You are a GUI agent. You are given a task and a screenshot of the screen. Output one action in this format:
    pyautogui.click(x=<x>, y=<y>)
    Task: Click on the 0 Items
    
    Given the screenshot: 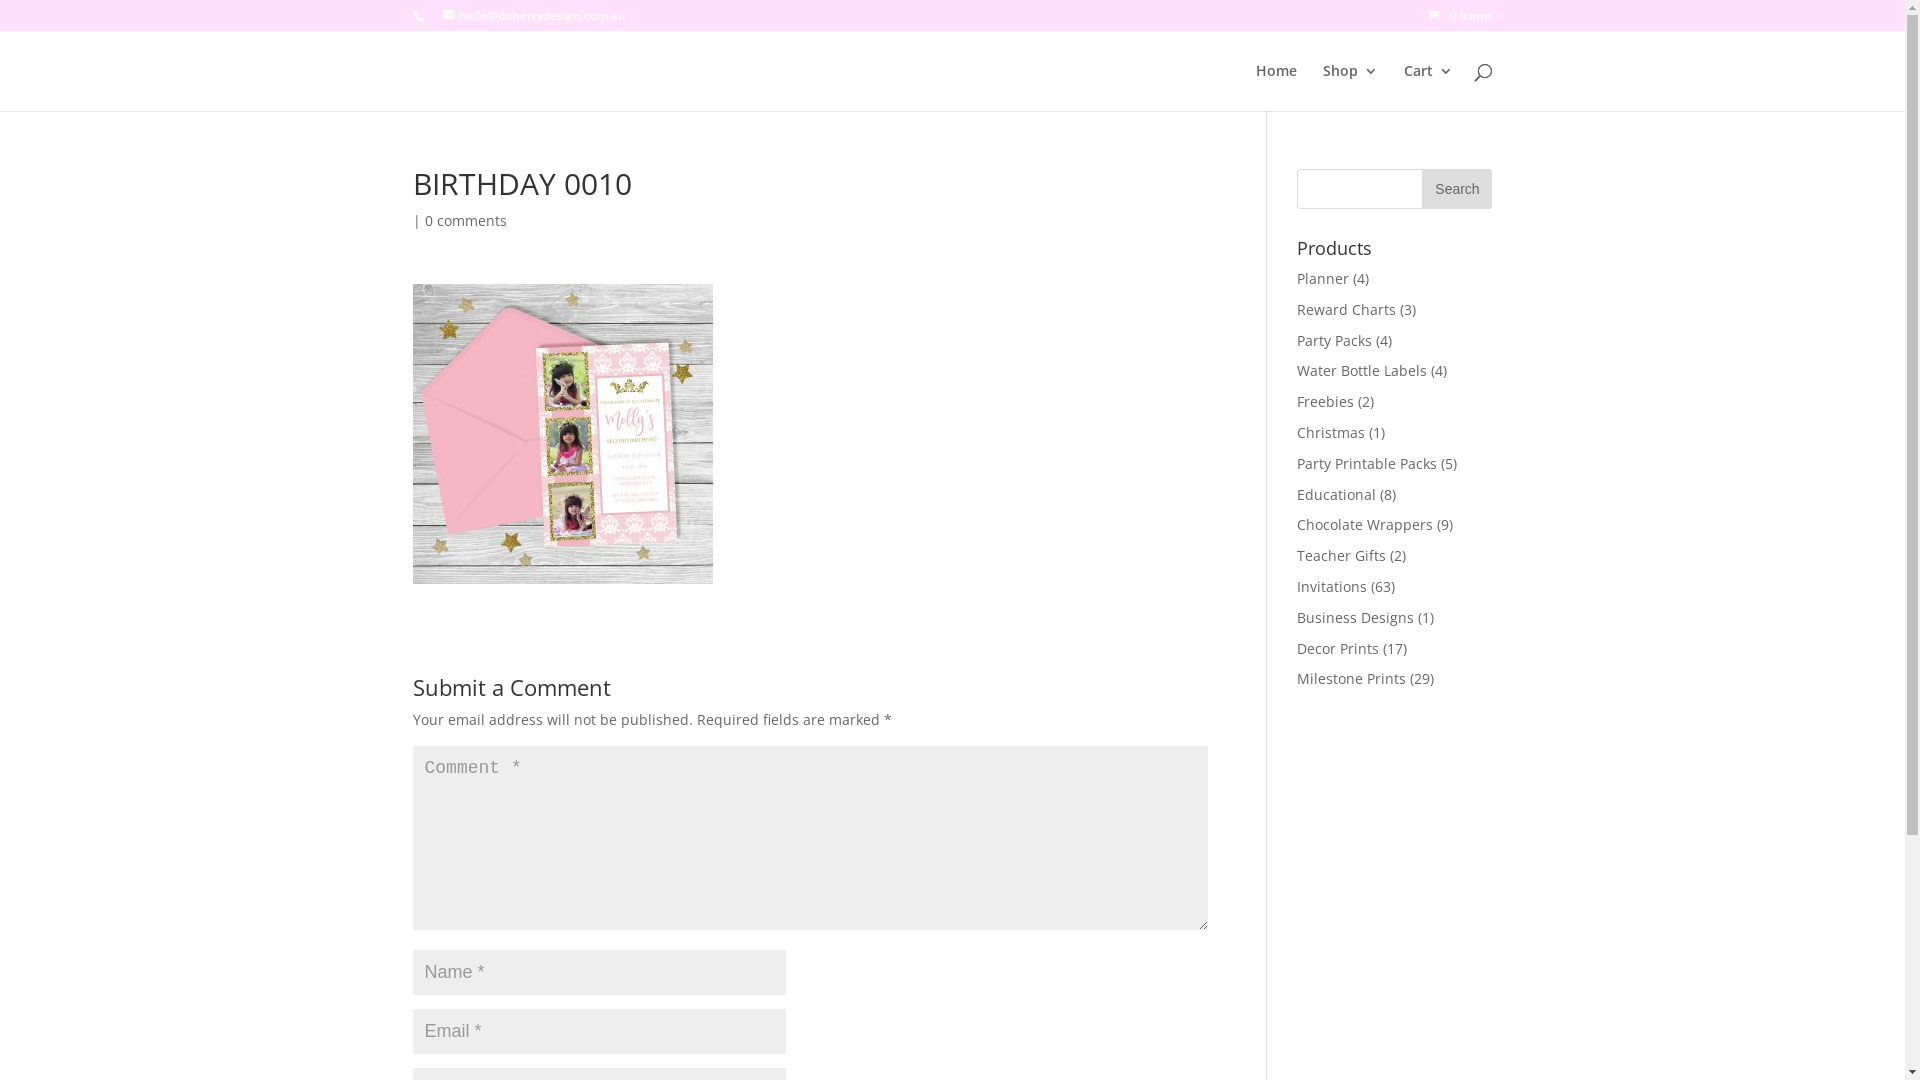 What is the action you would take?
    pyautogui.click(x=1460, y=16)
    